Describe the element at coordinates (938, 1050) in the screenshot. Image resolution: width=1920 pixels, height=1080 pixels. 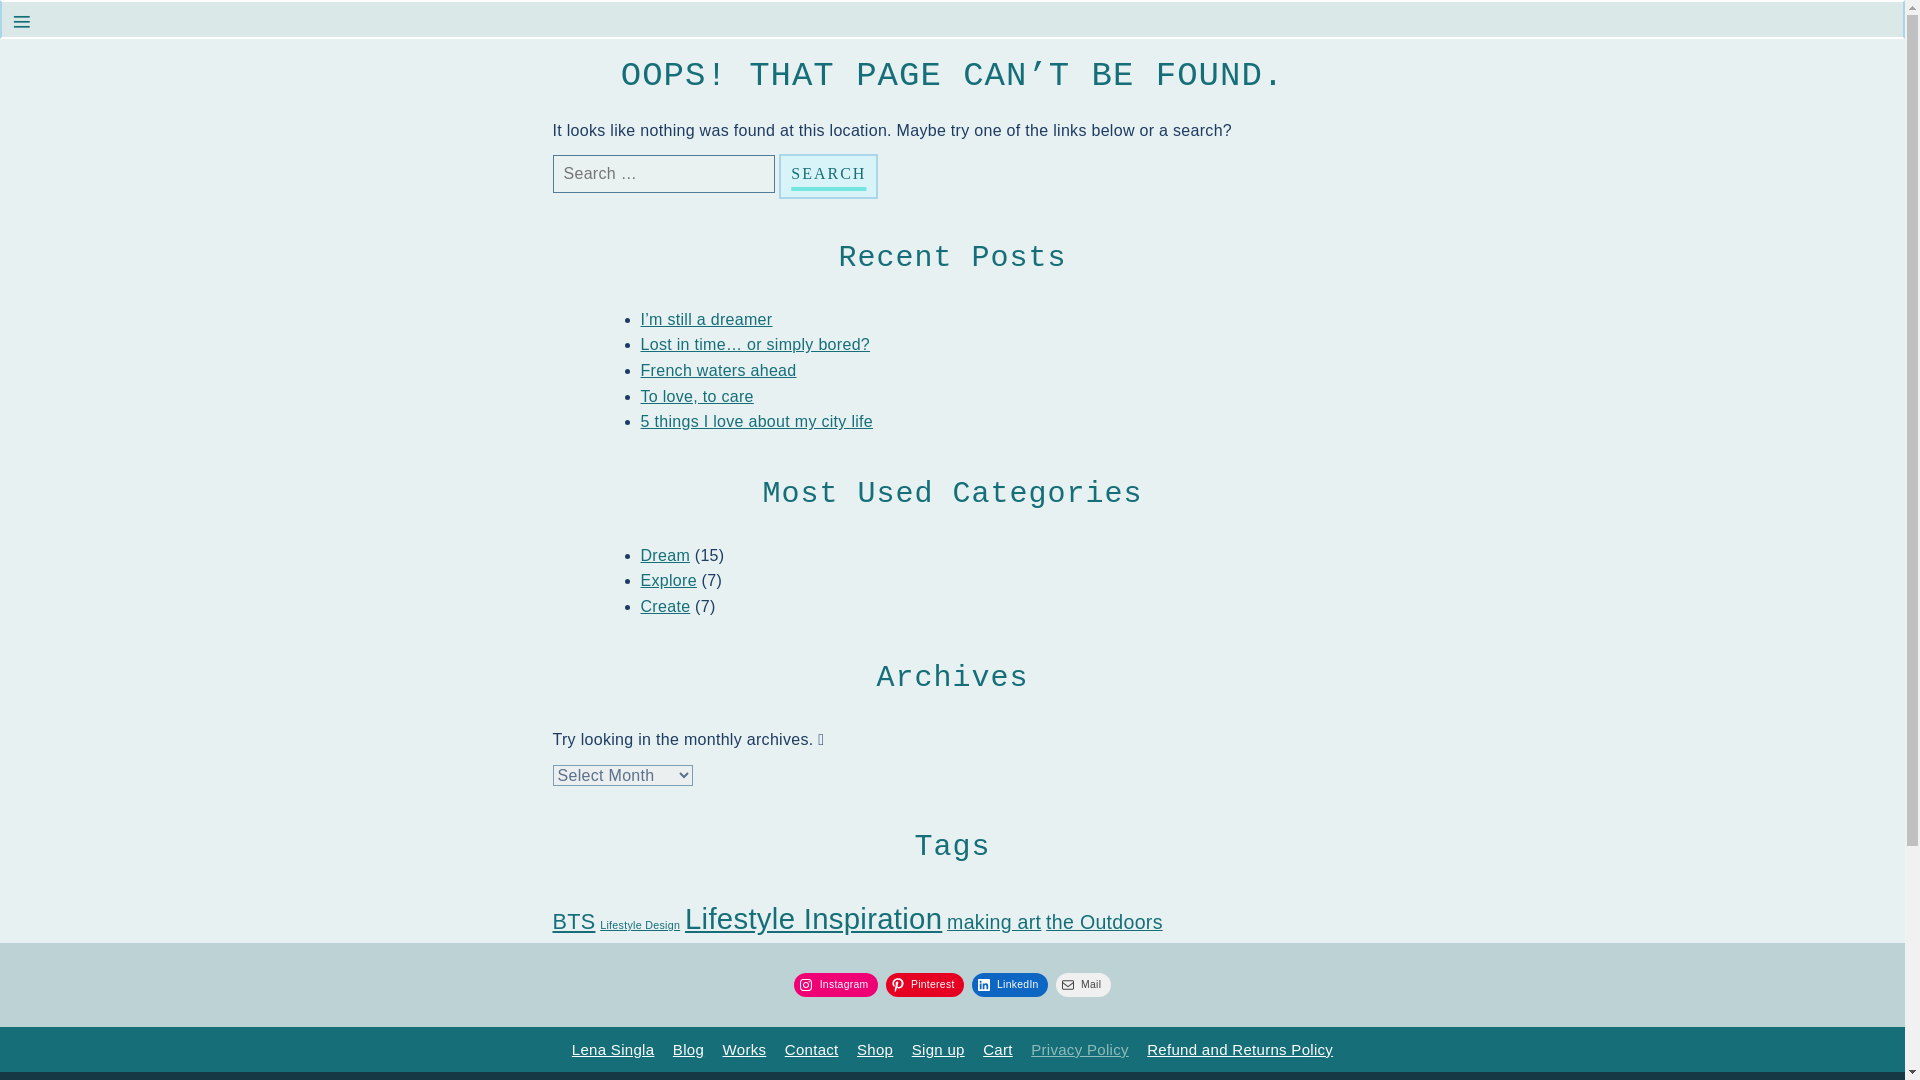
I see `Sign up` at that location.